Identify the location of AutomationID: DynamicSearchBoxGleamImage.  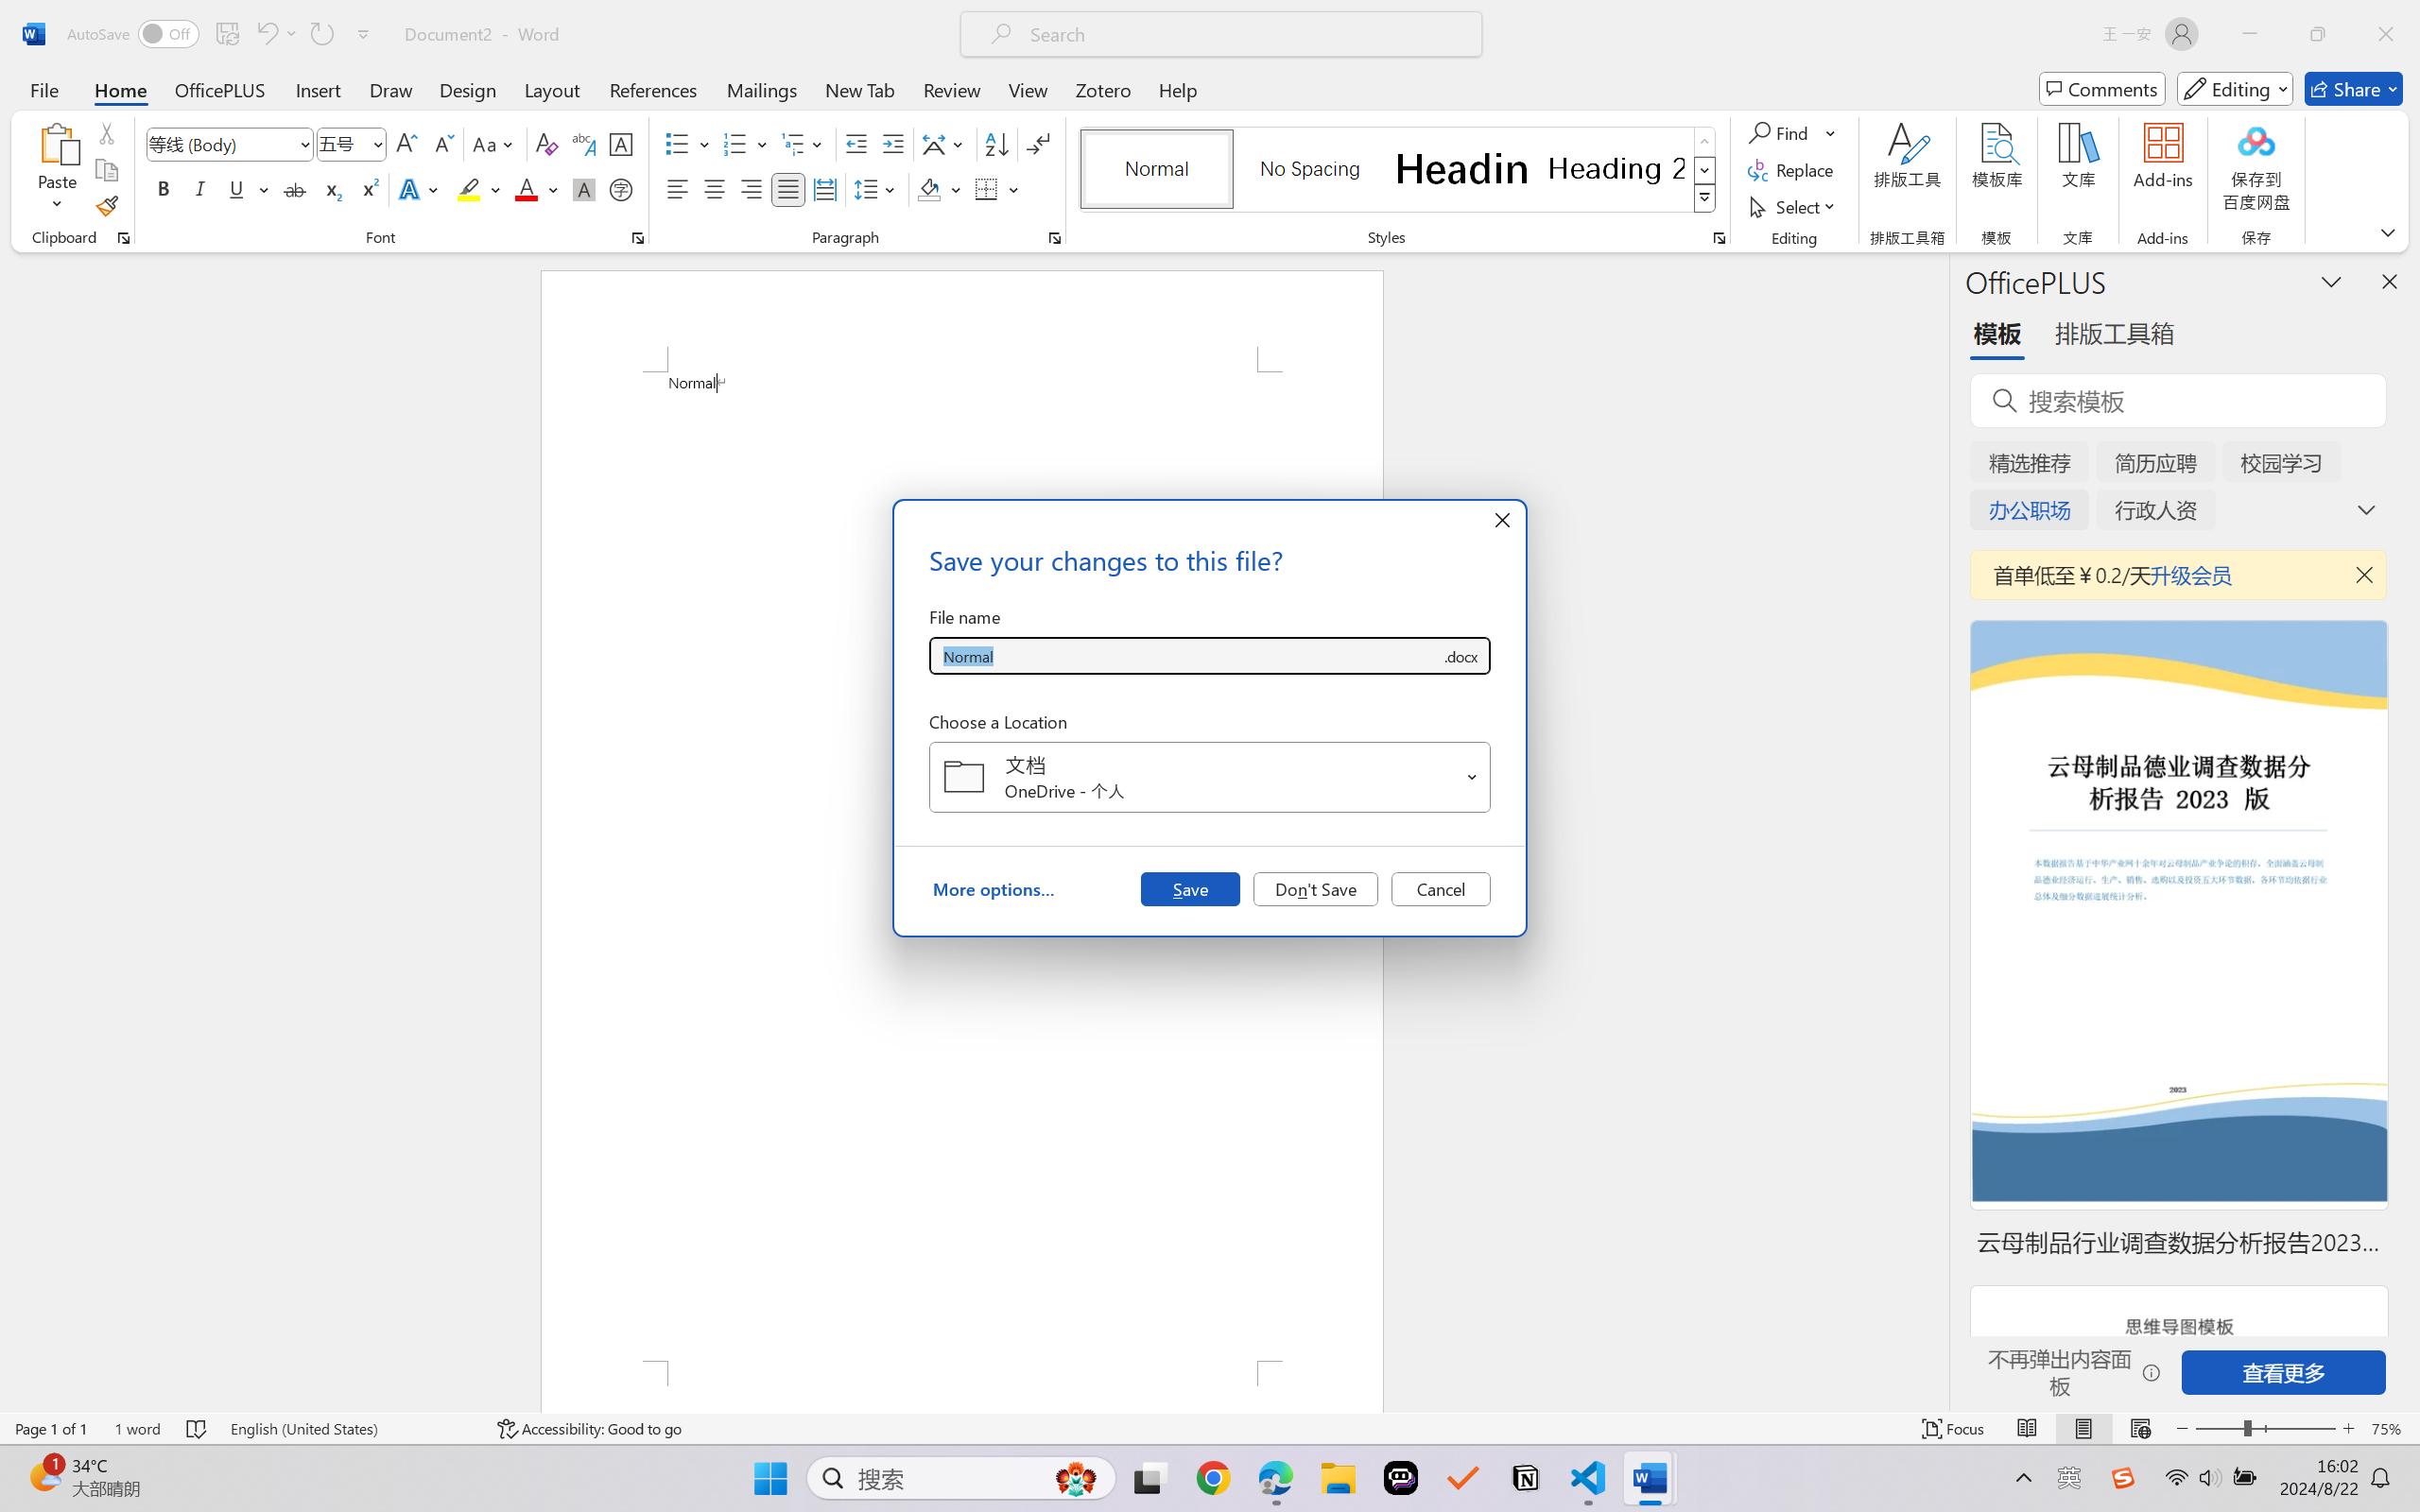
(1076, 1478).